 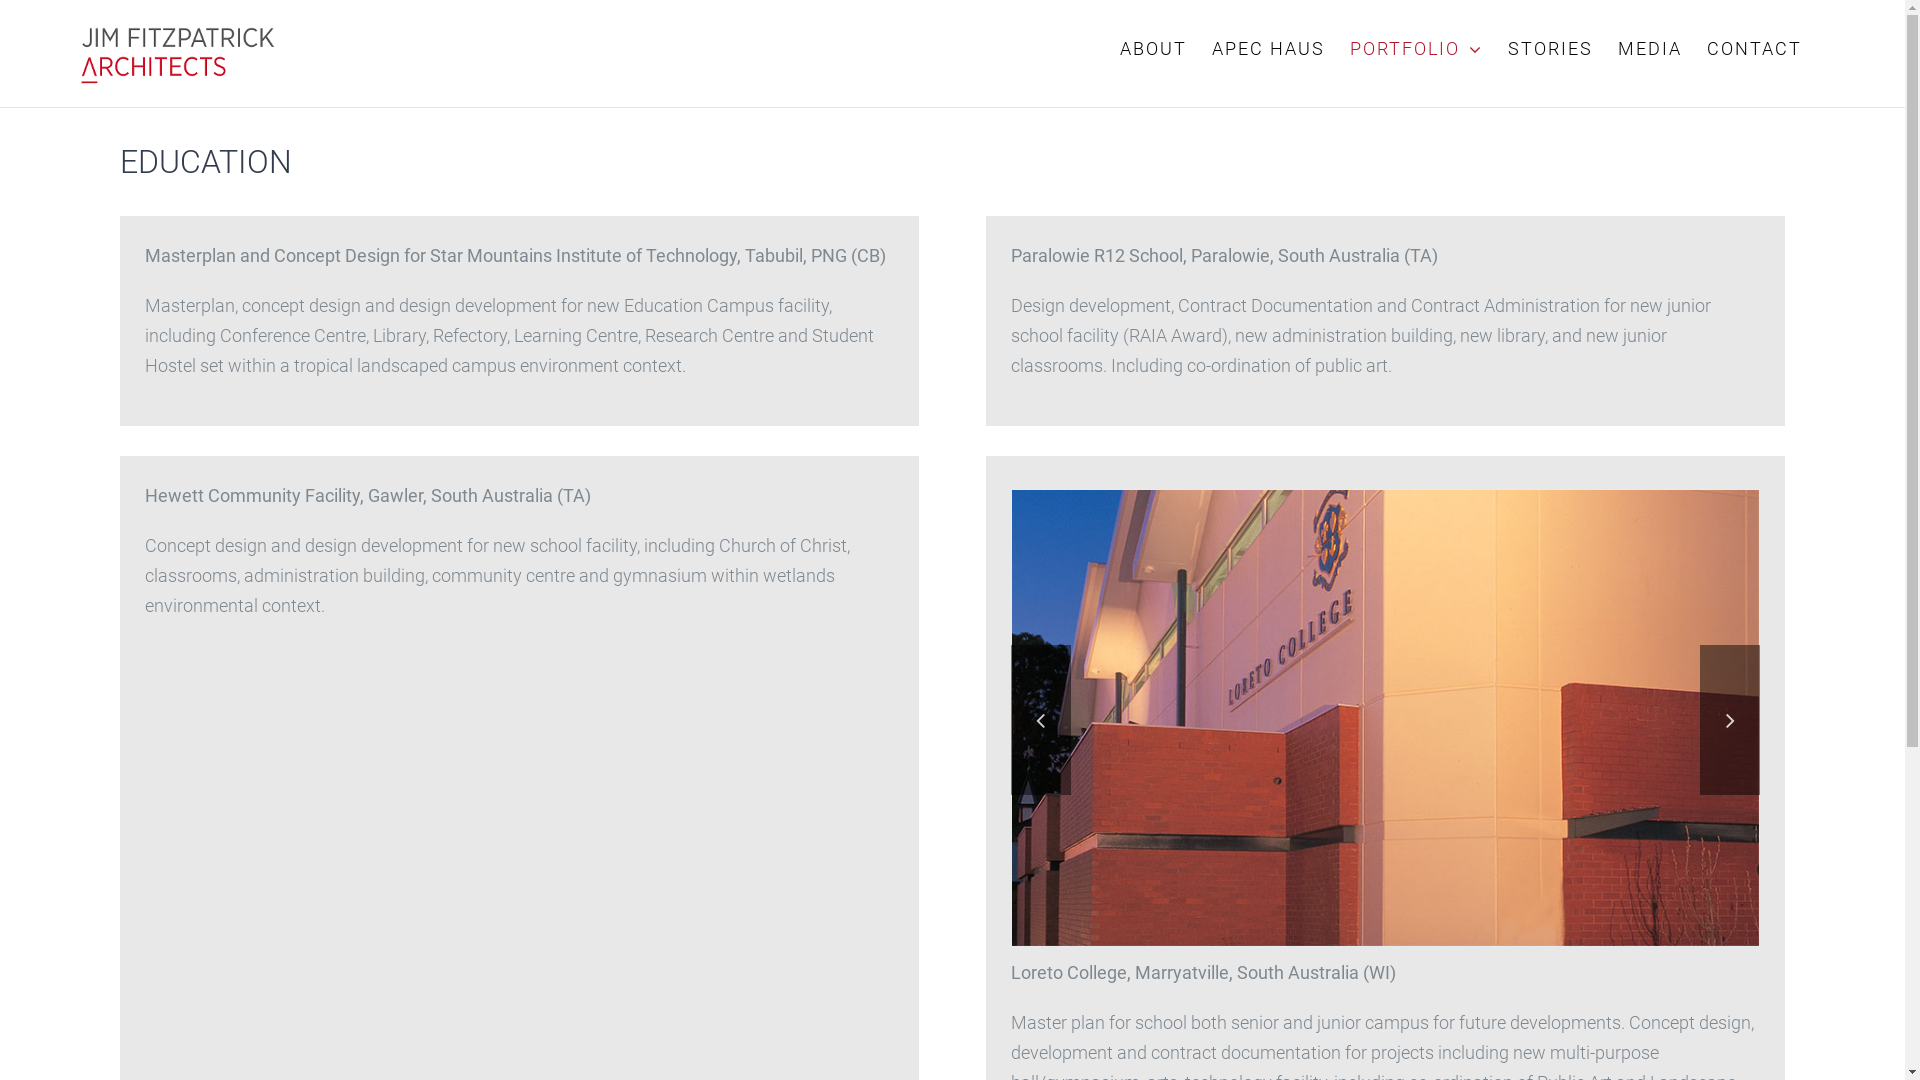 I want to click on CONTACT, so click(x=1754, y=49).